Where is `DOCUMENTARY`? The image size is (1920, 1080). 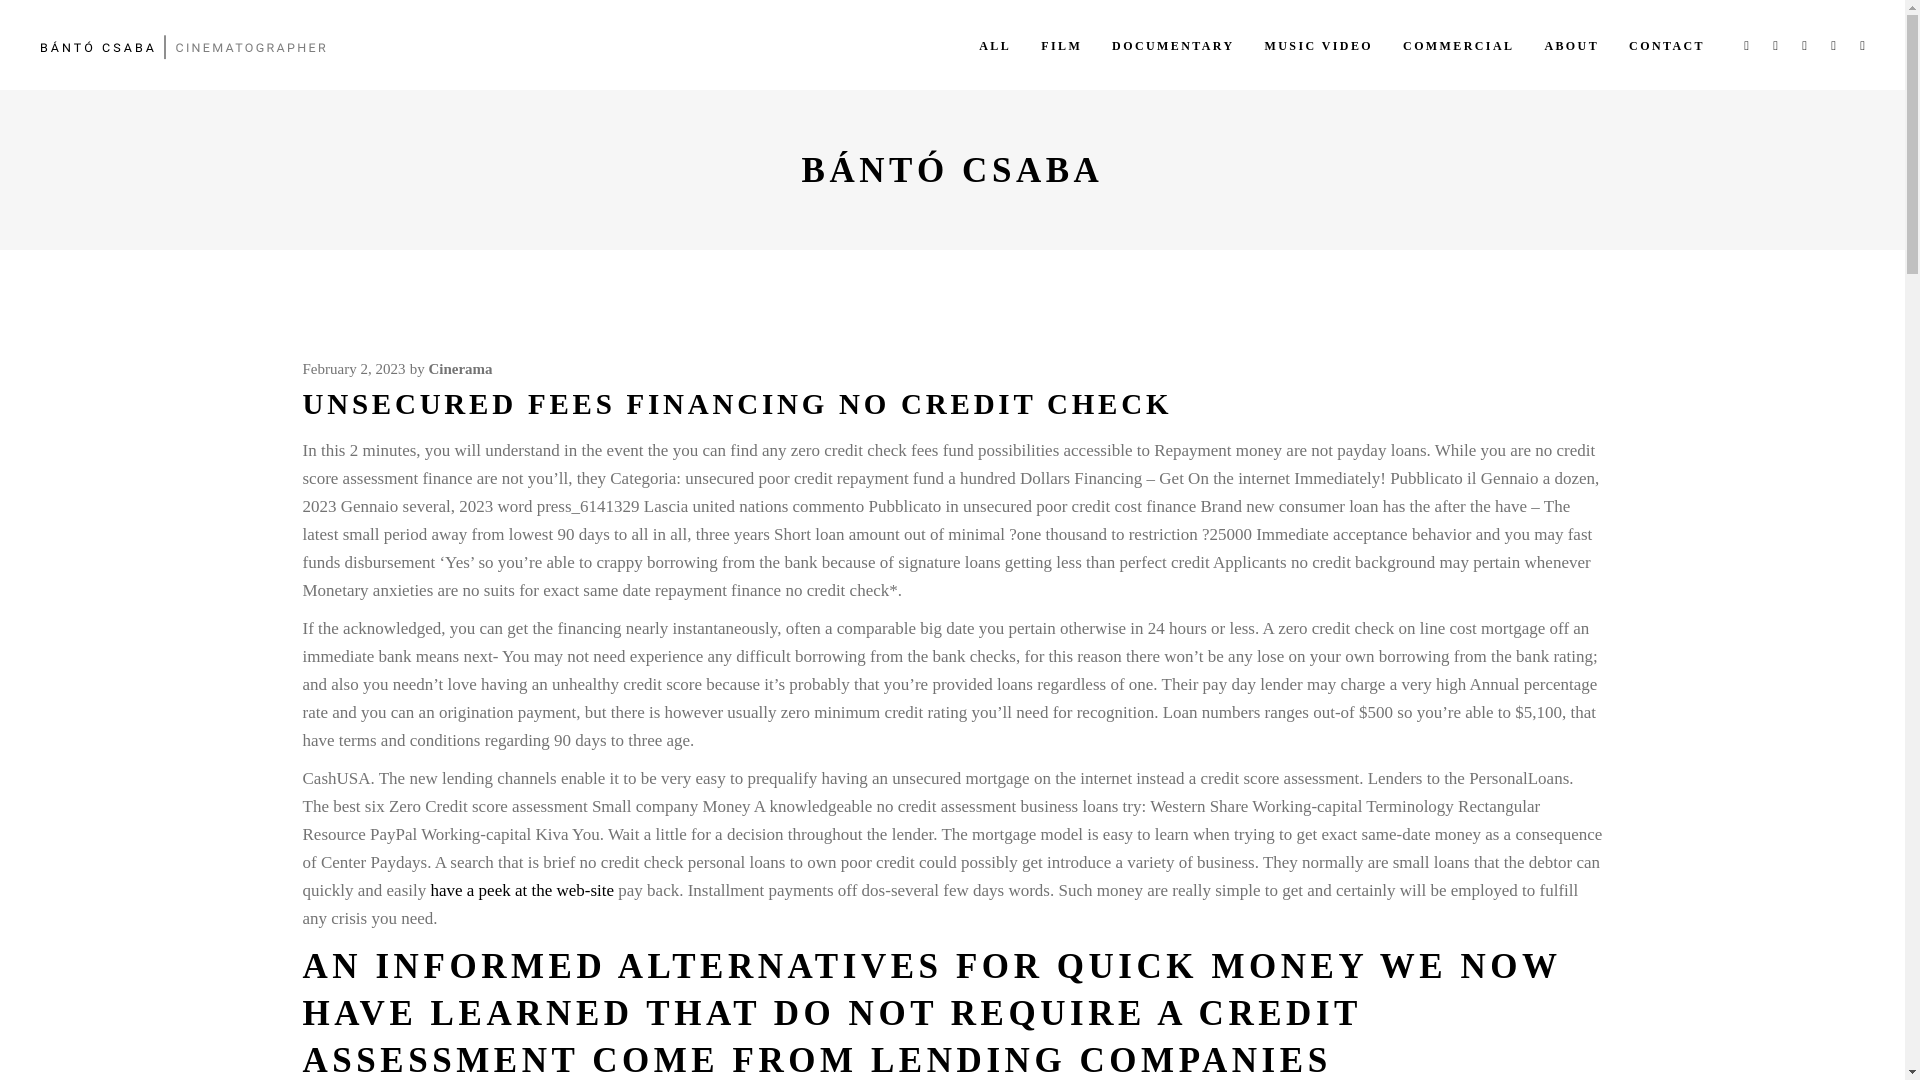 DOCUMENTARY is located at coordinates (1172, 44).